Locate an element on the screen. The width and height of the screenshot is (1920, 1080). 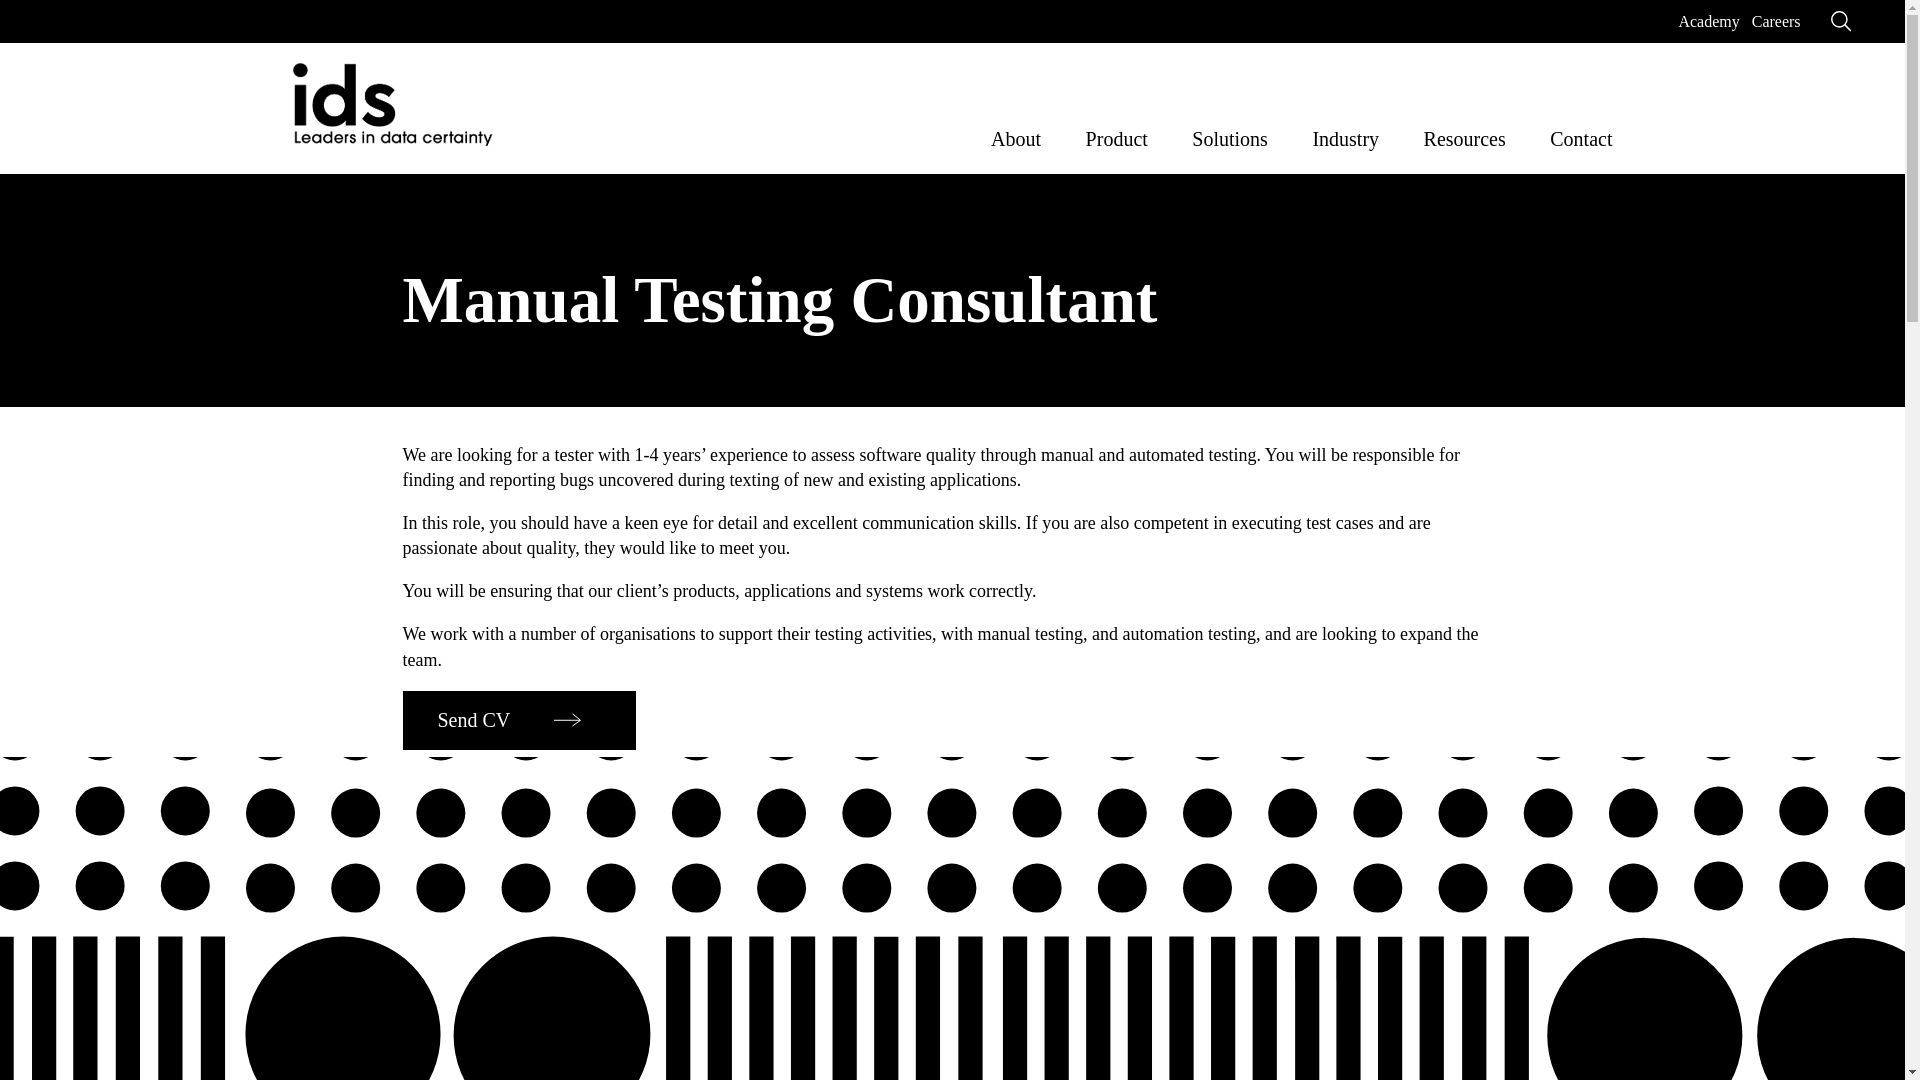
Send CV is located at coordinates (518, 720).